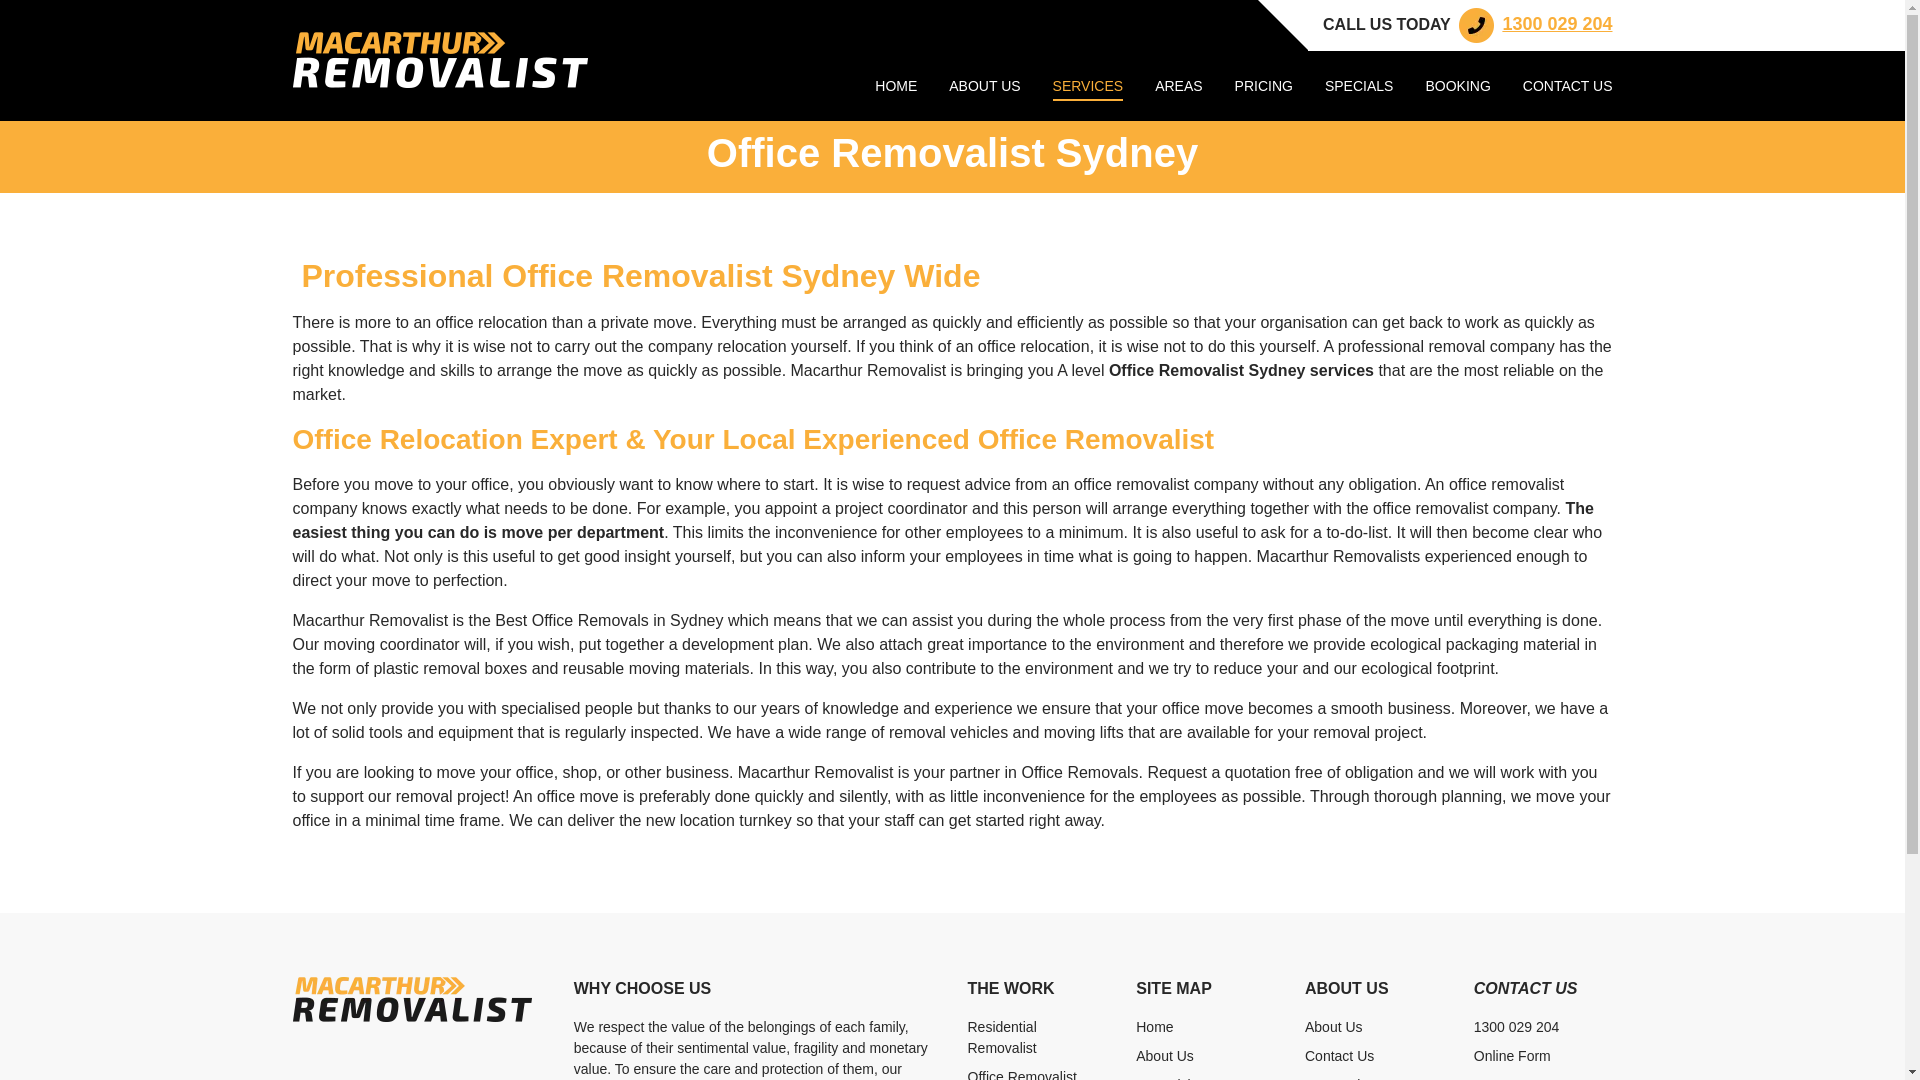 This screenshot has height=1080, width=1920. Describe the element at coordinates (1264, 88) in the screenshot. I see `PRICING` at that location.